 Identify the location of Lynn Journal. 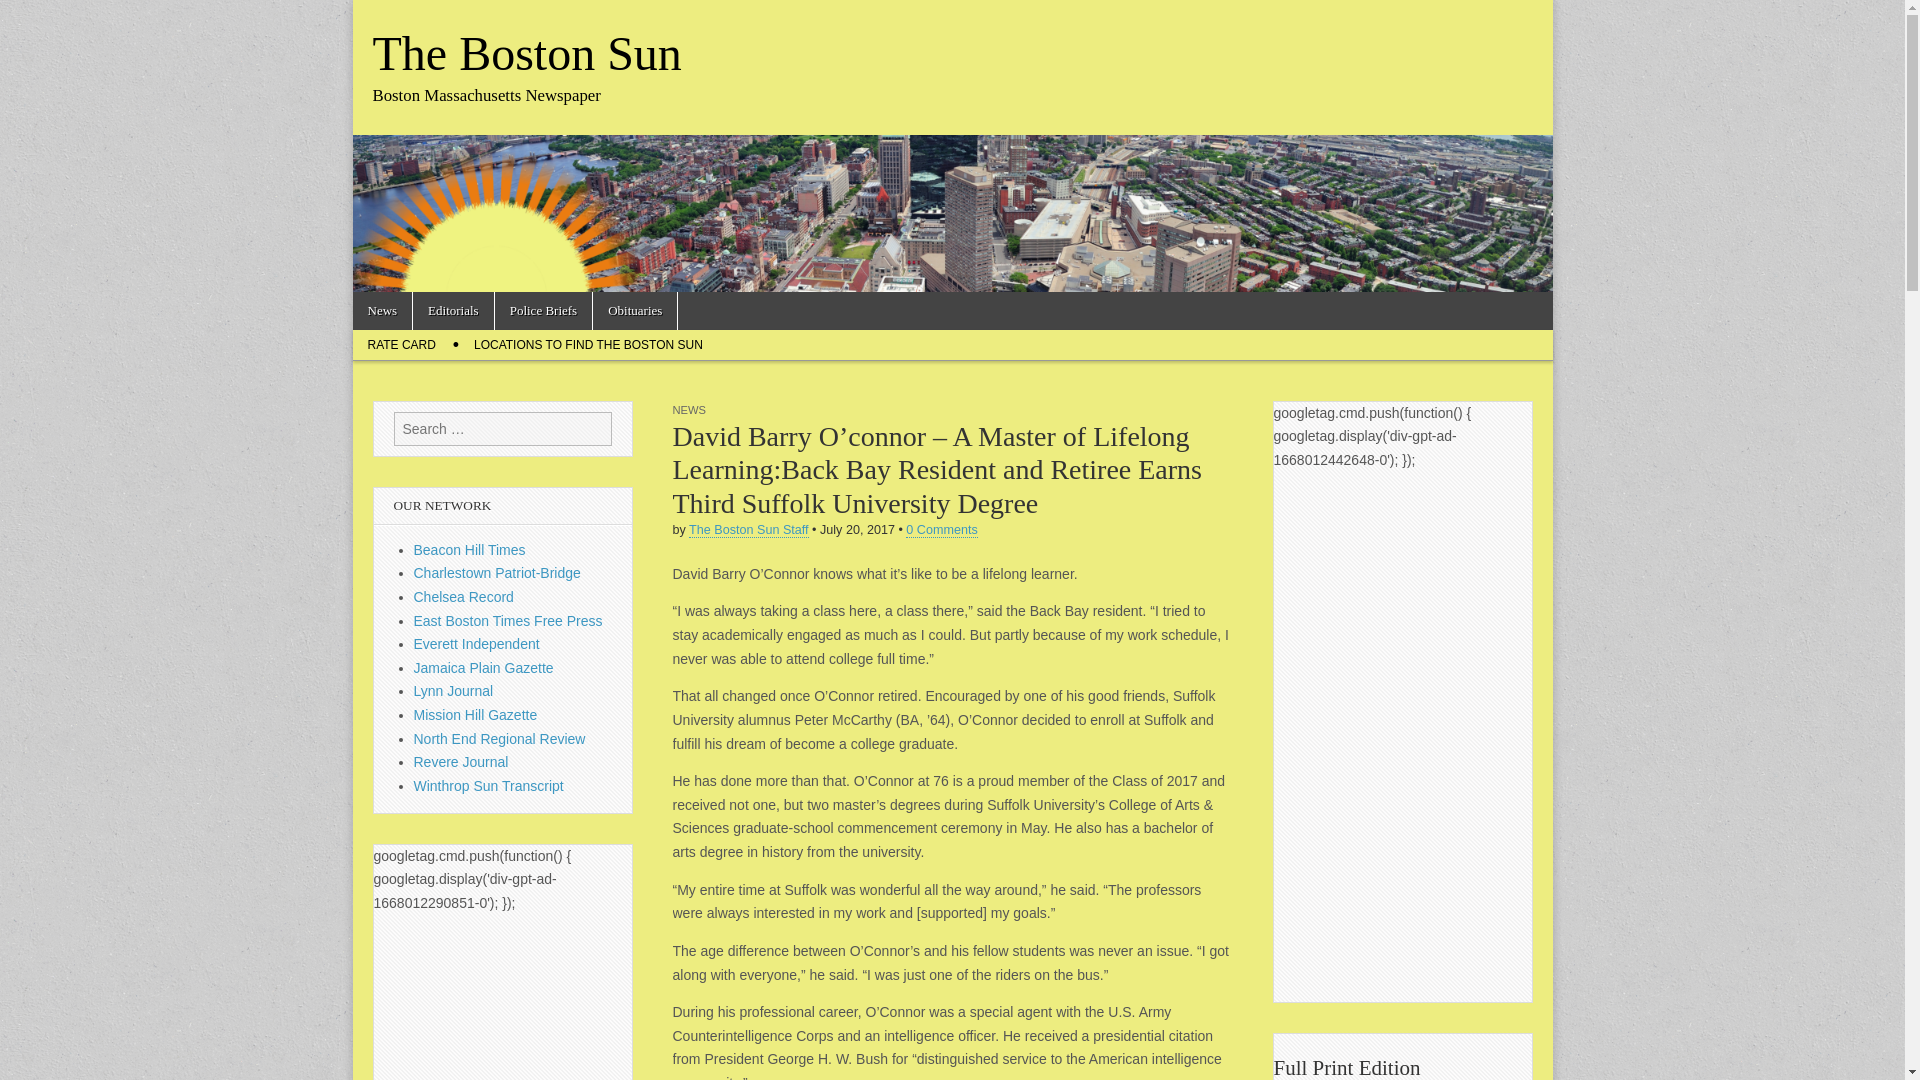
(454, 690).